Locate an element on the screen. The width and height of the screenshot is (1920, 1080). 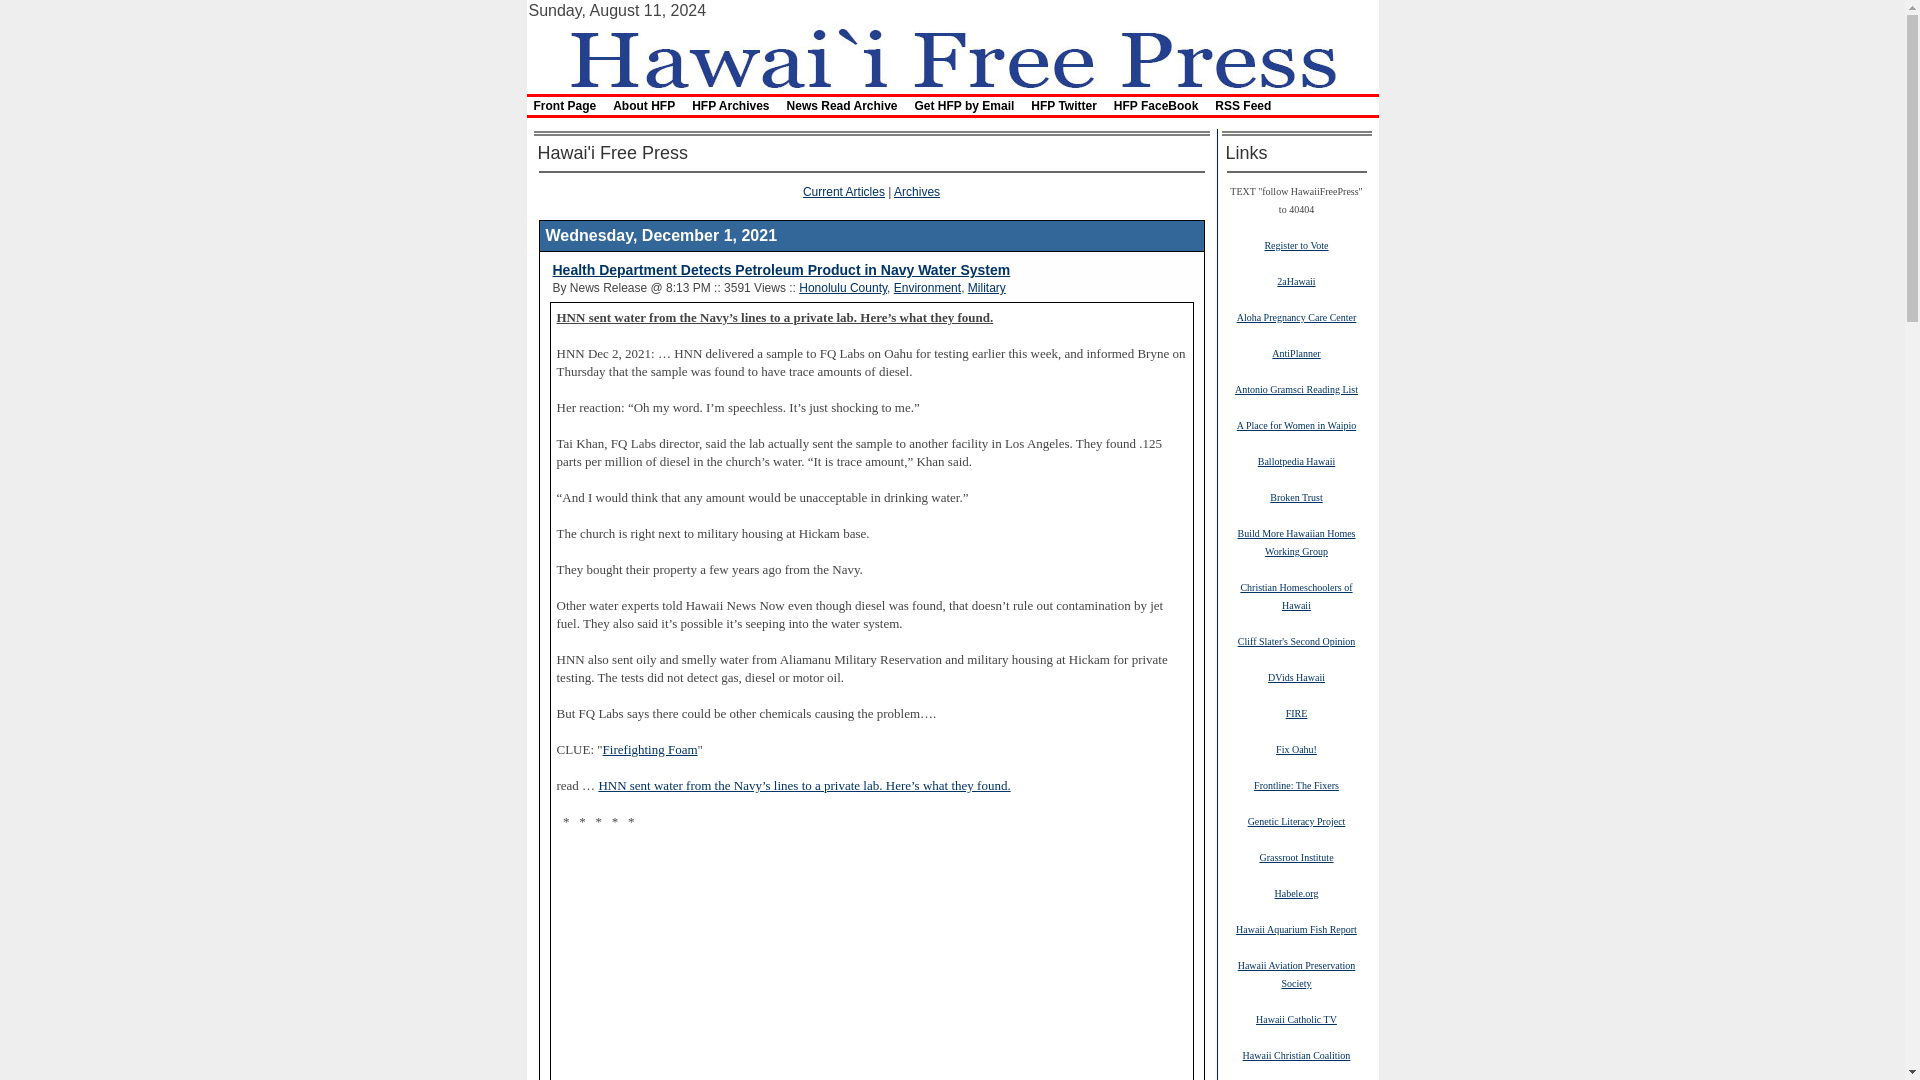
2aHawaii is located at coordinates (1296, 281).